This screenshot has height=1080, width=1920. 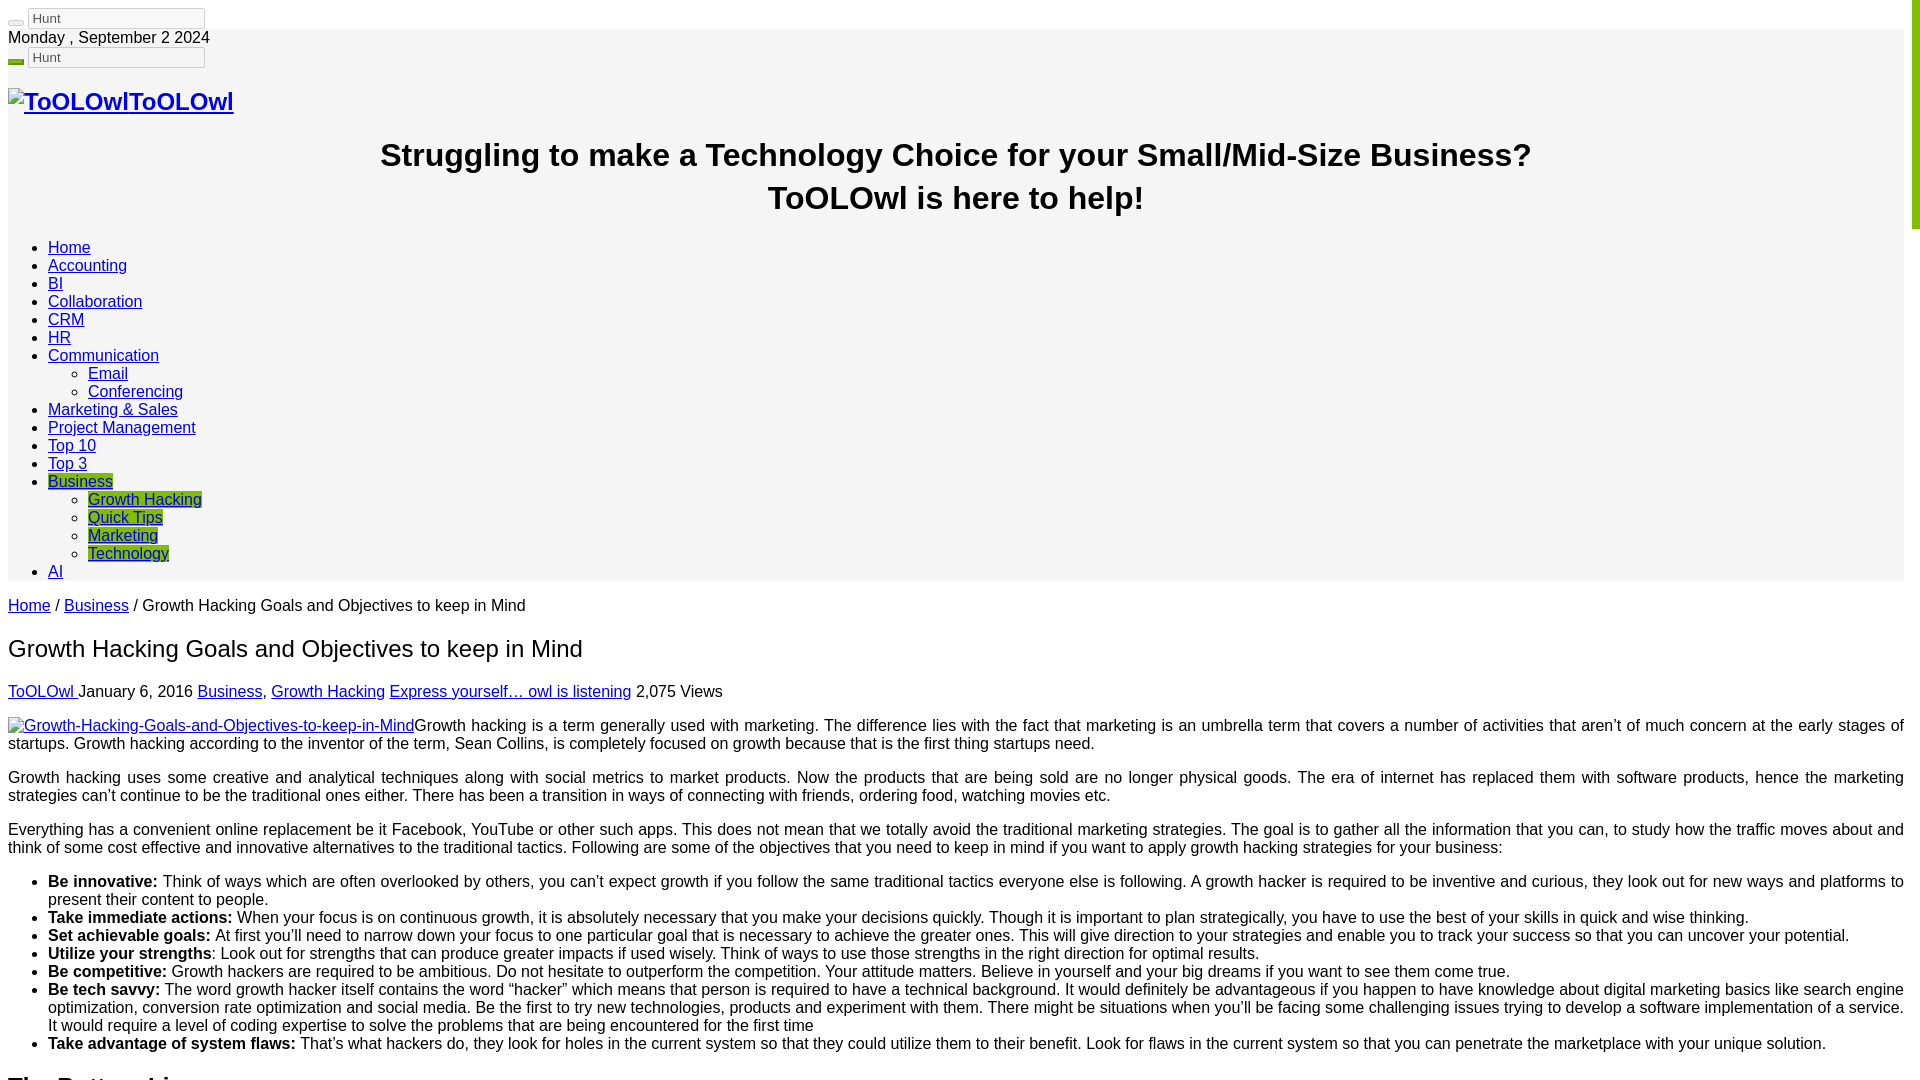 I want to click on Email, so click(x=108, y=374).